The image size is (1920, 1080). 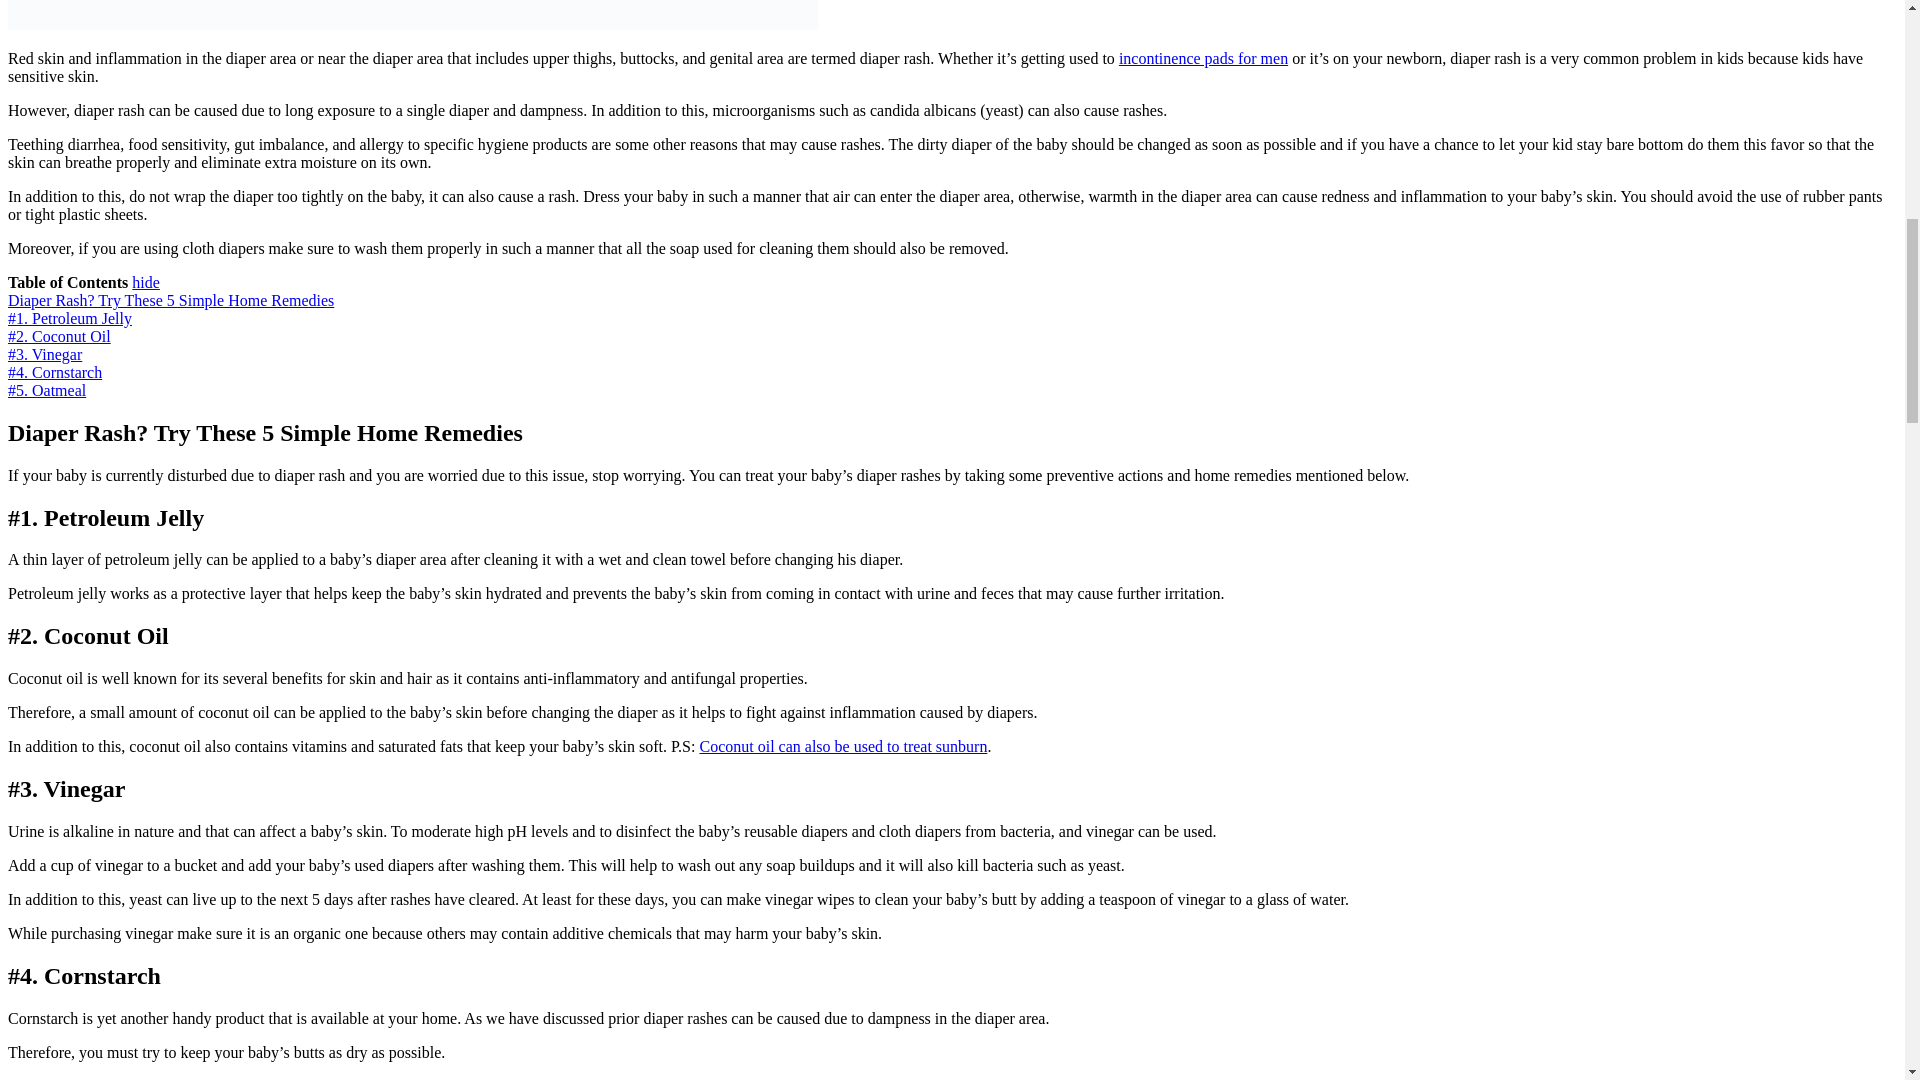 What do you see at coordinates (1204, 58) in the screenshot?
I see `incontinence pads for men` at bounding box center [1204, 58].